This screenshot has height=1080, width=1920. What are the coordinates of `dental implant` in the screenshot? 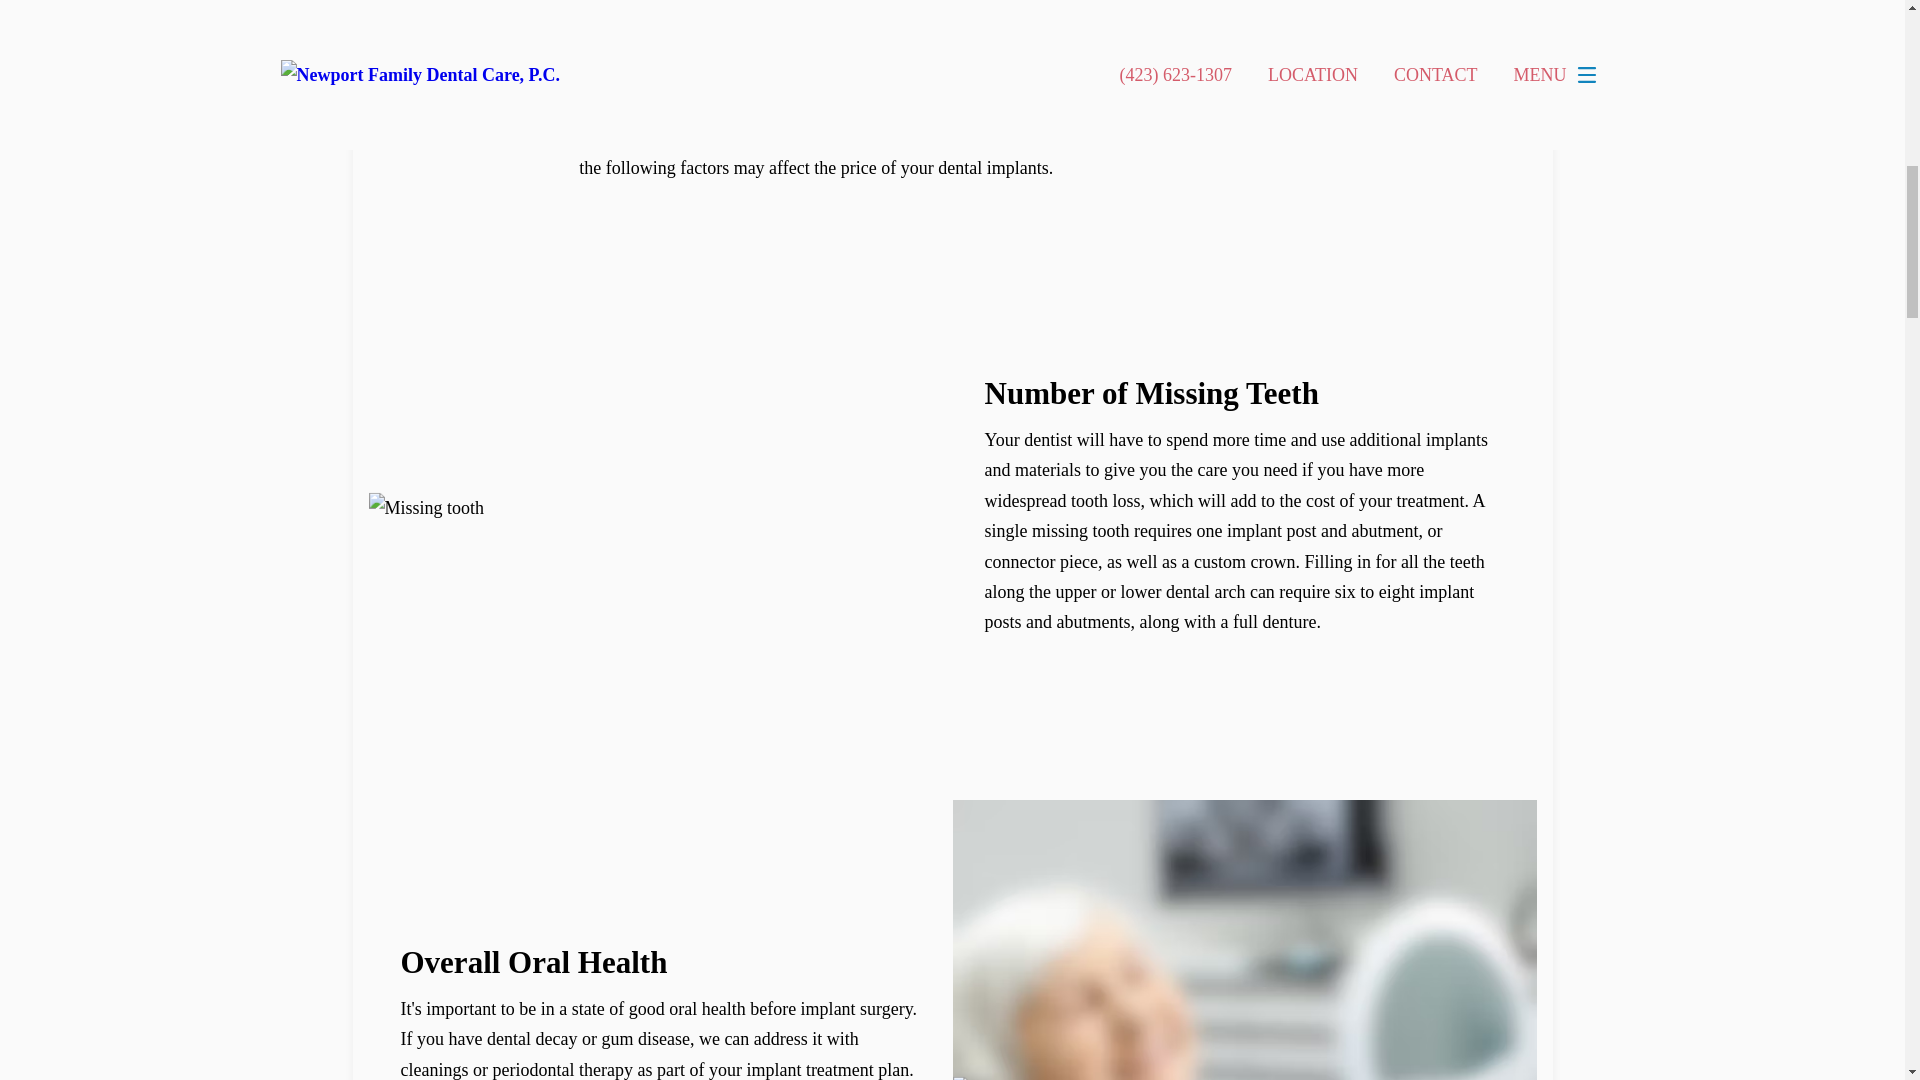 It's located at (1082, 31).